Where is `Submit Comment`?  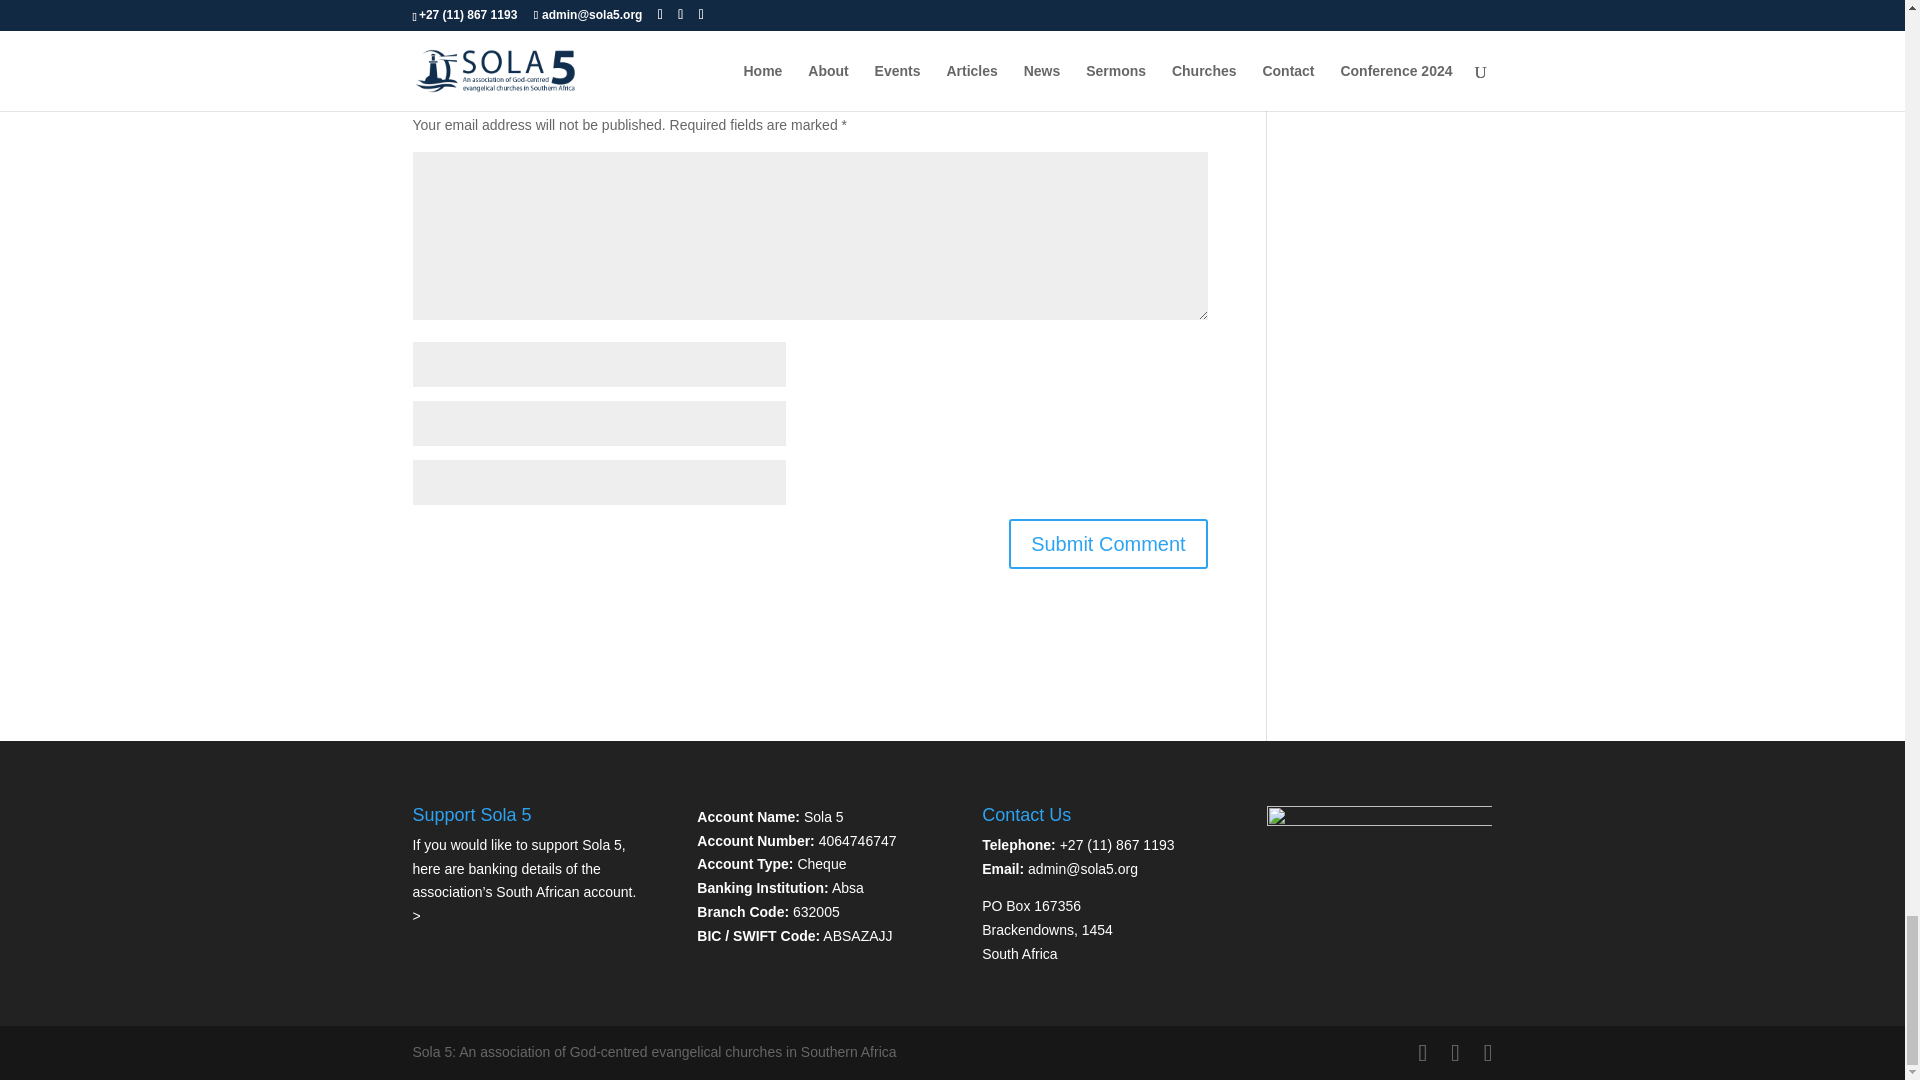
Submit Comment is located at coordinates (1108, 544).